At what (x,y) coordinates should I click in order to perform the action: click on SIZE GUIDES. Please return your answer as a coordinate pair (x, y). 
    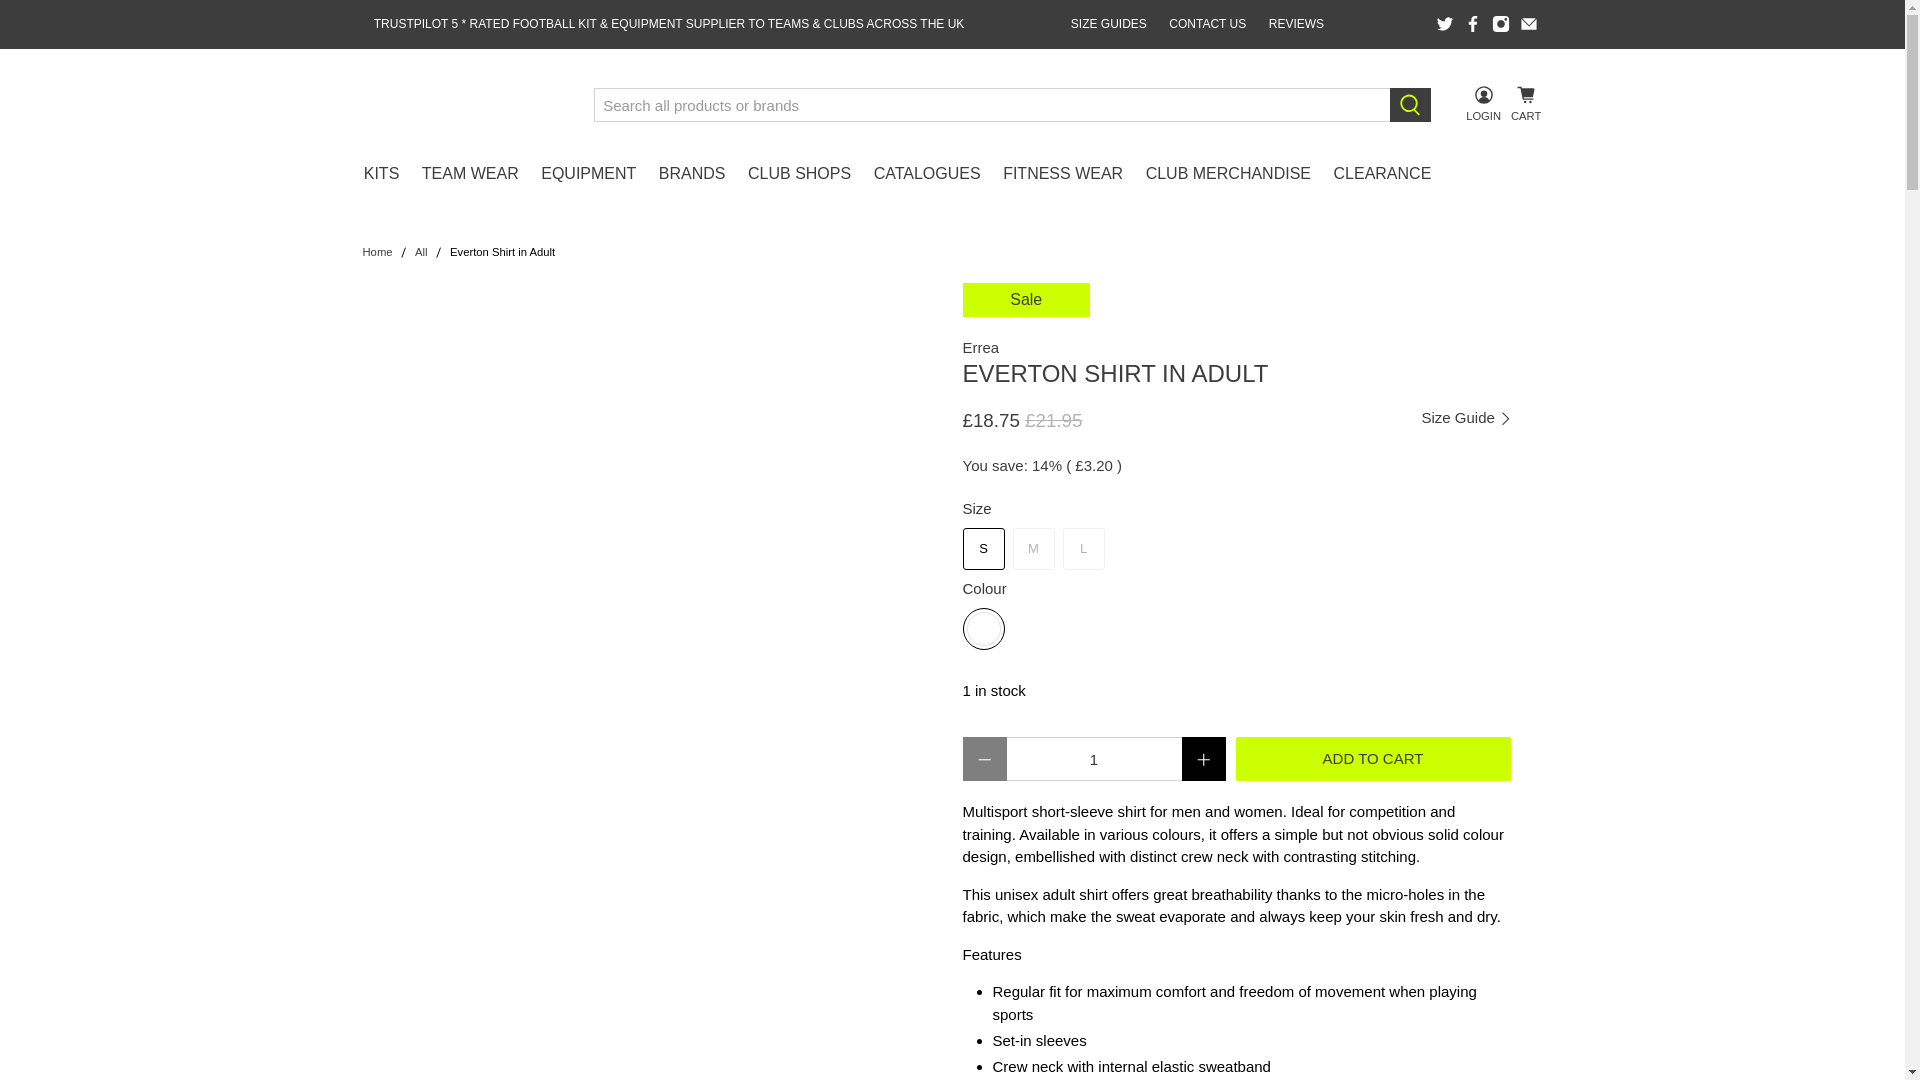
    Looking at the image, I should click on (1109, 24).